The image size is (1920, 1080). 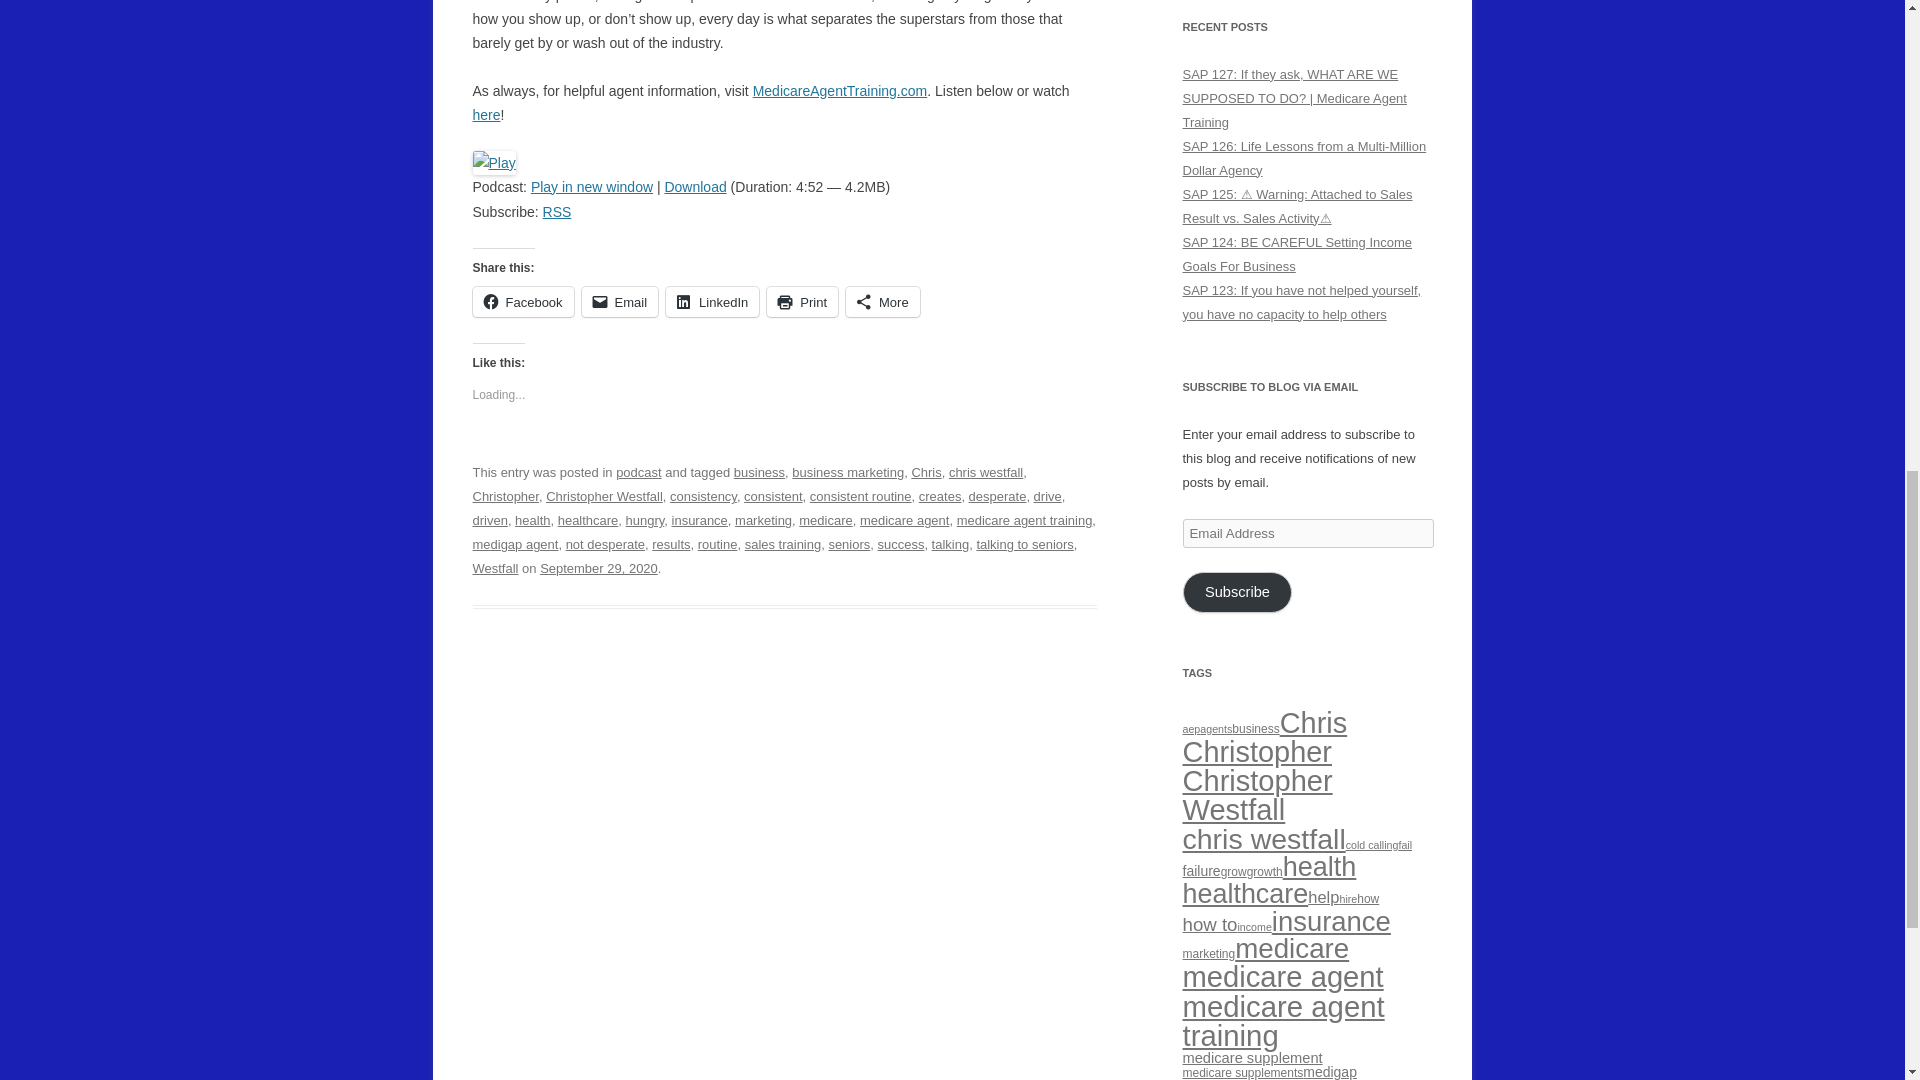 I want to click on Print, so click(x=802, y=302).